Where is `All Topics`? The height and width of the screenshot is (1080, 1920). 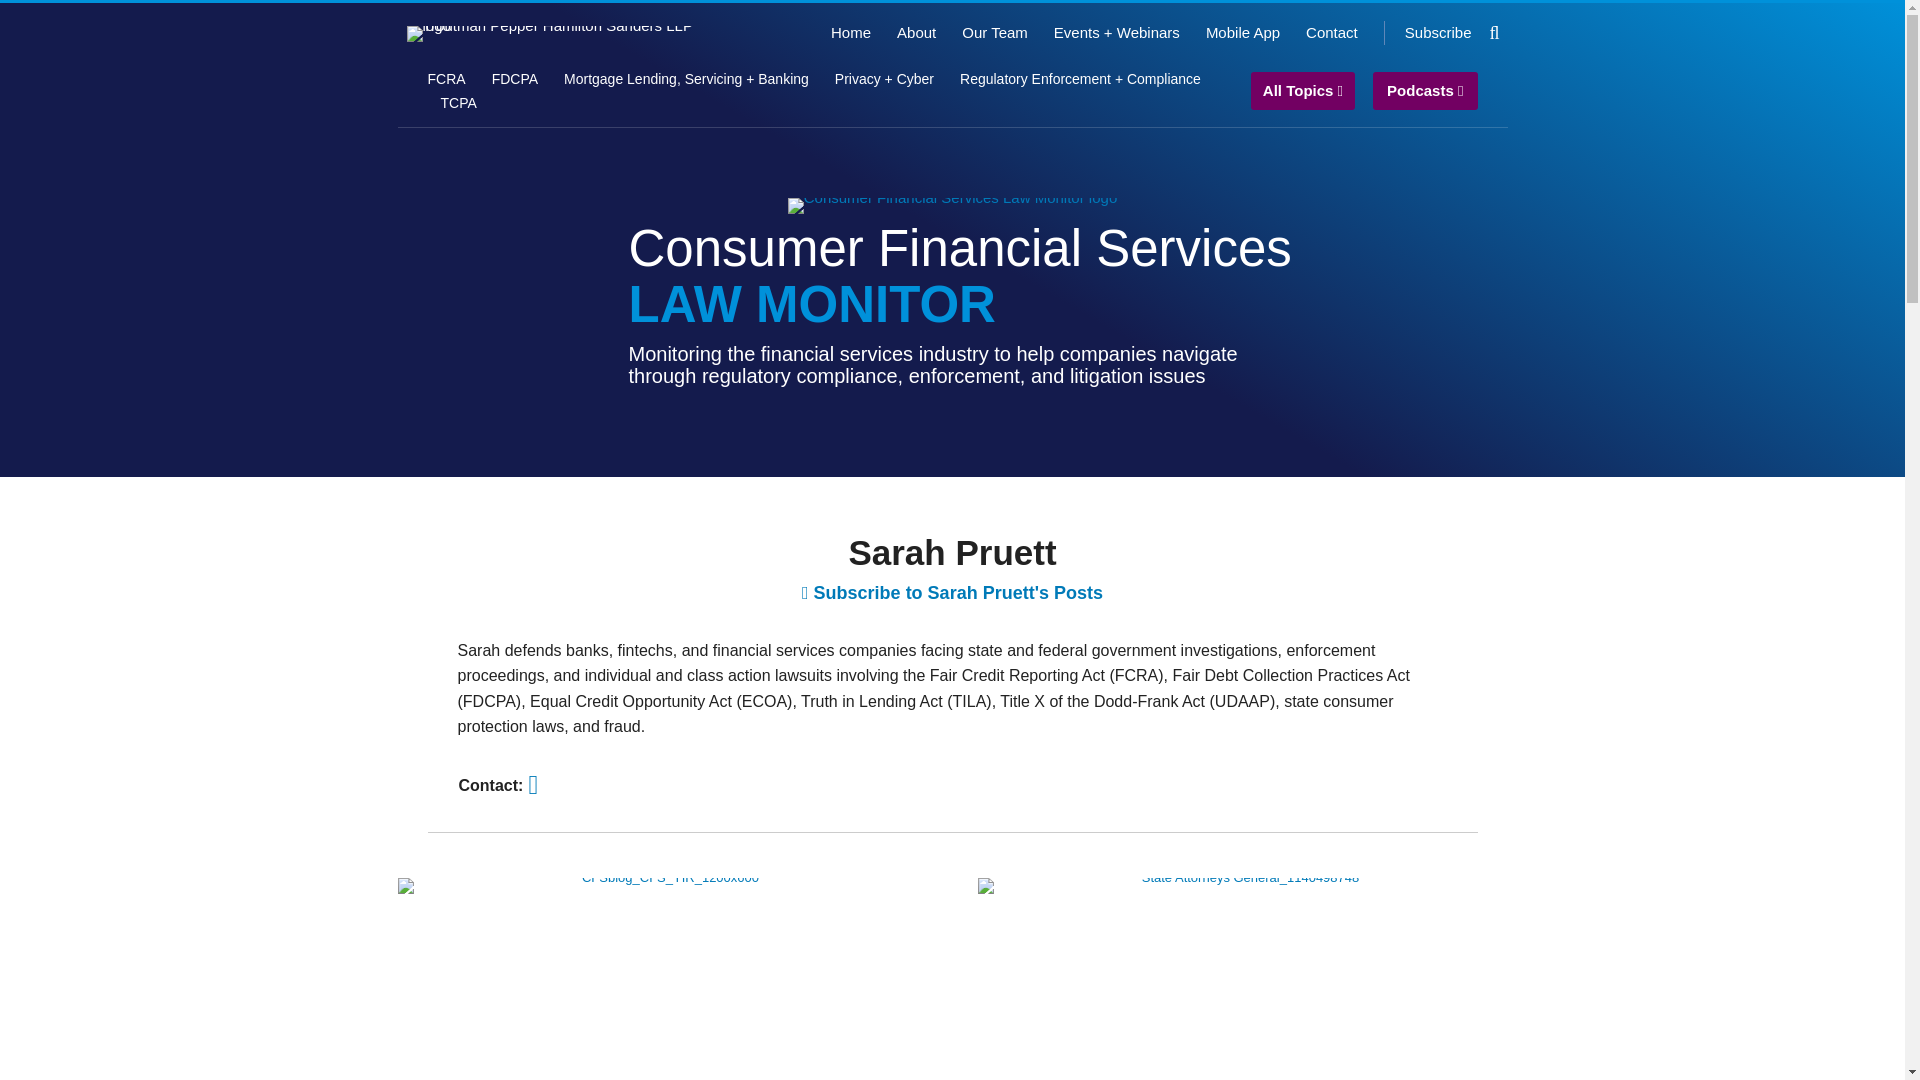
All Topics is located at coordinates (1303, 92).